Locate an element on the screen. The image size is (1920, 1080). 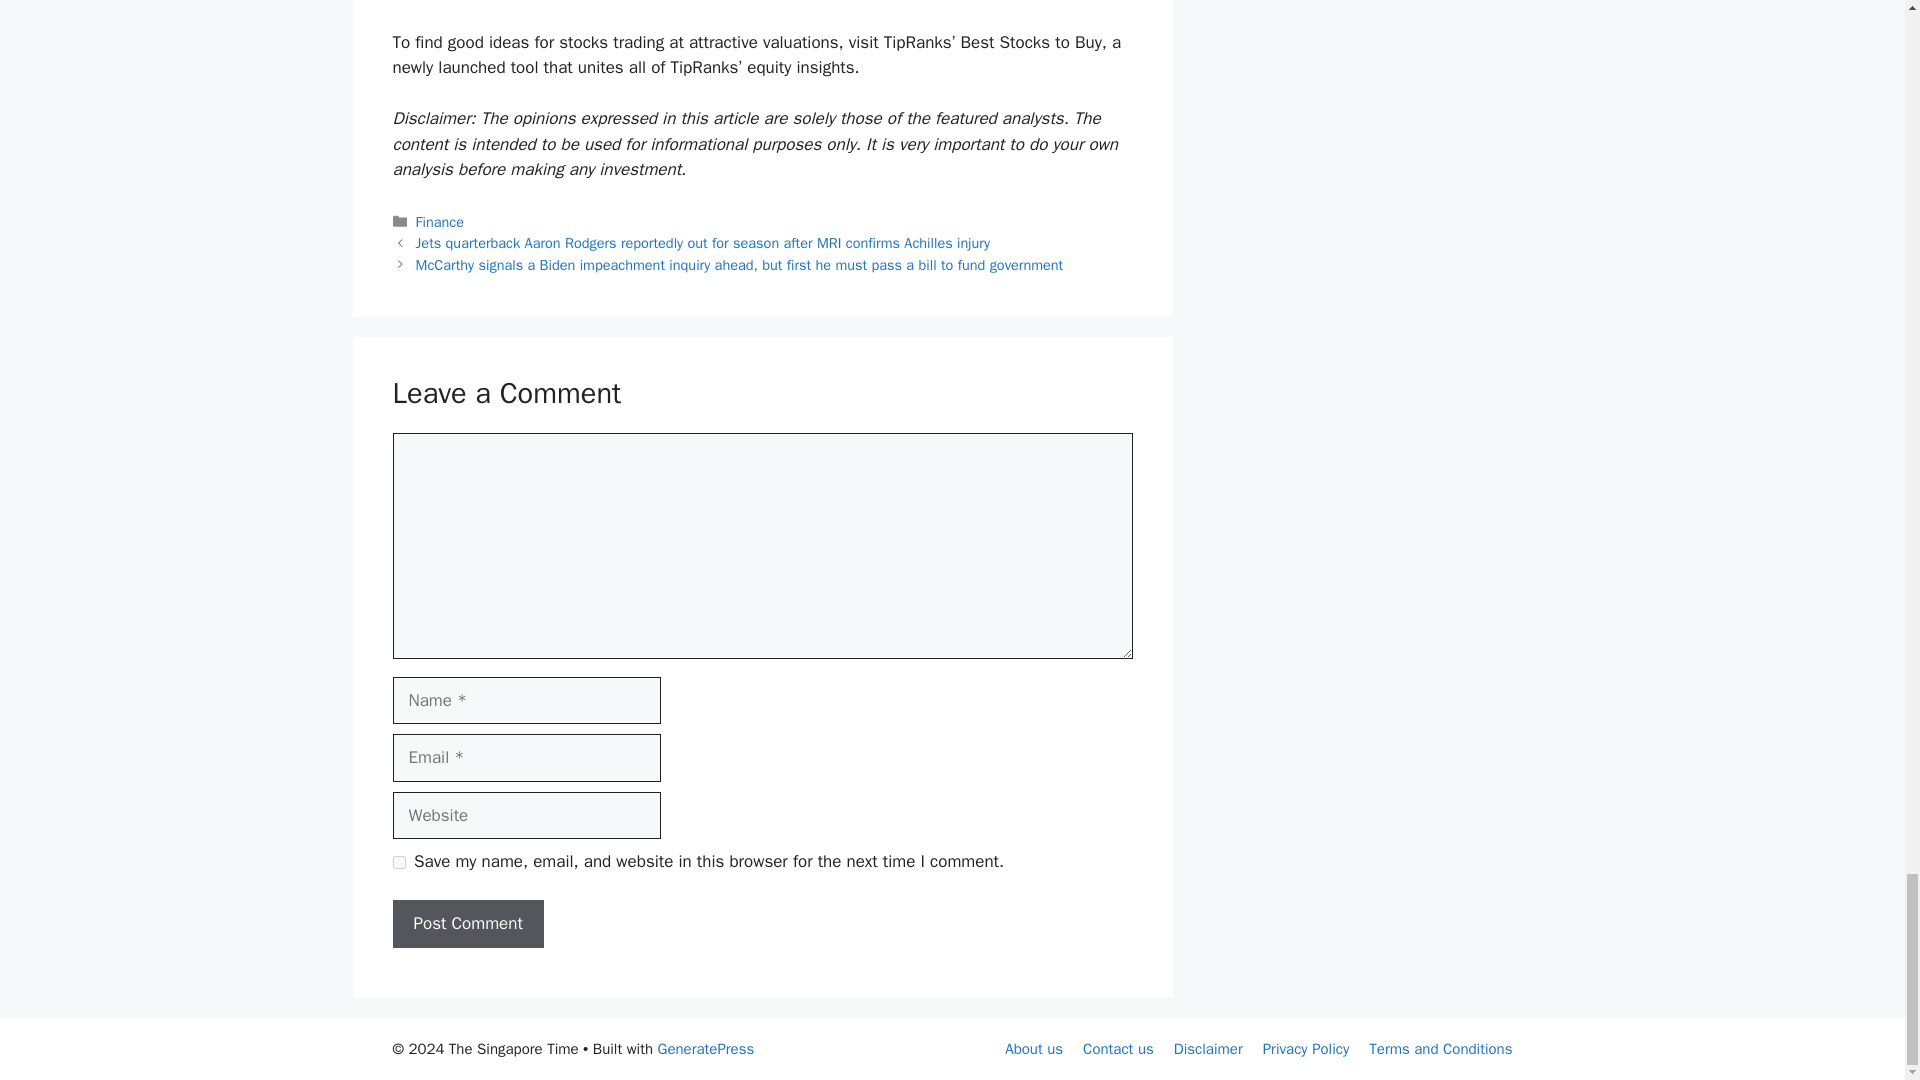
GeneratePress is located at coordinates (706, 1049).